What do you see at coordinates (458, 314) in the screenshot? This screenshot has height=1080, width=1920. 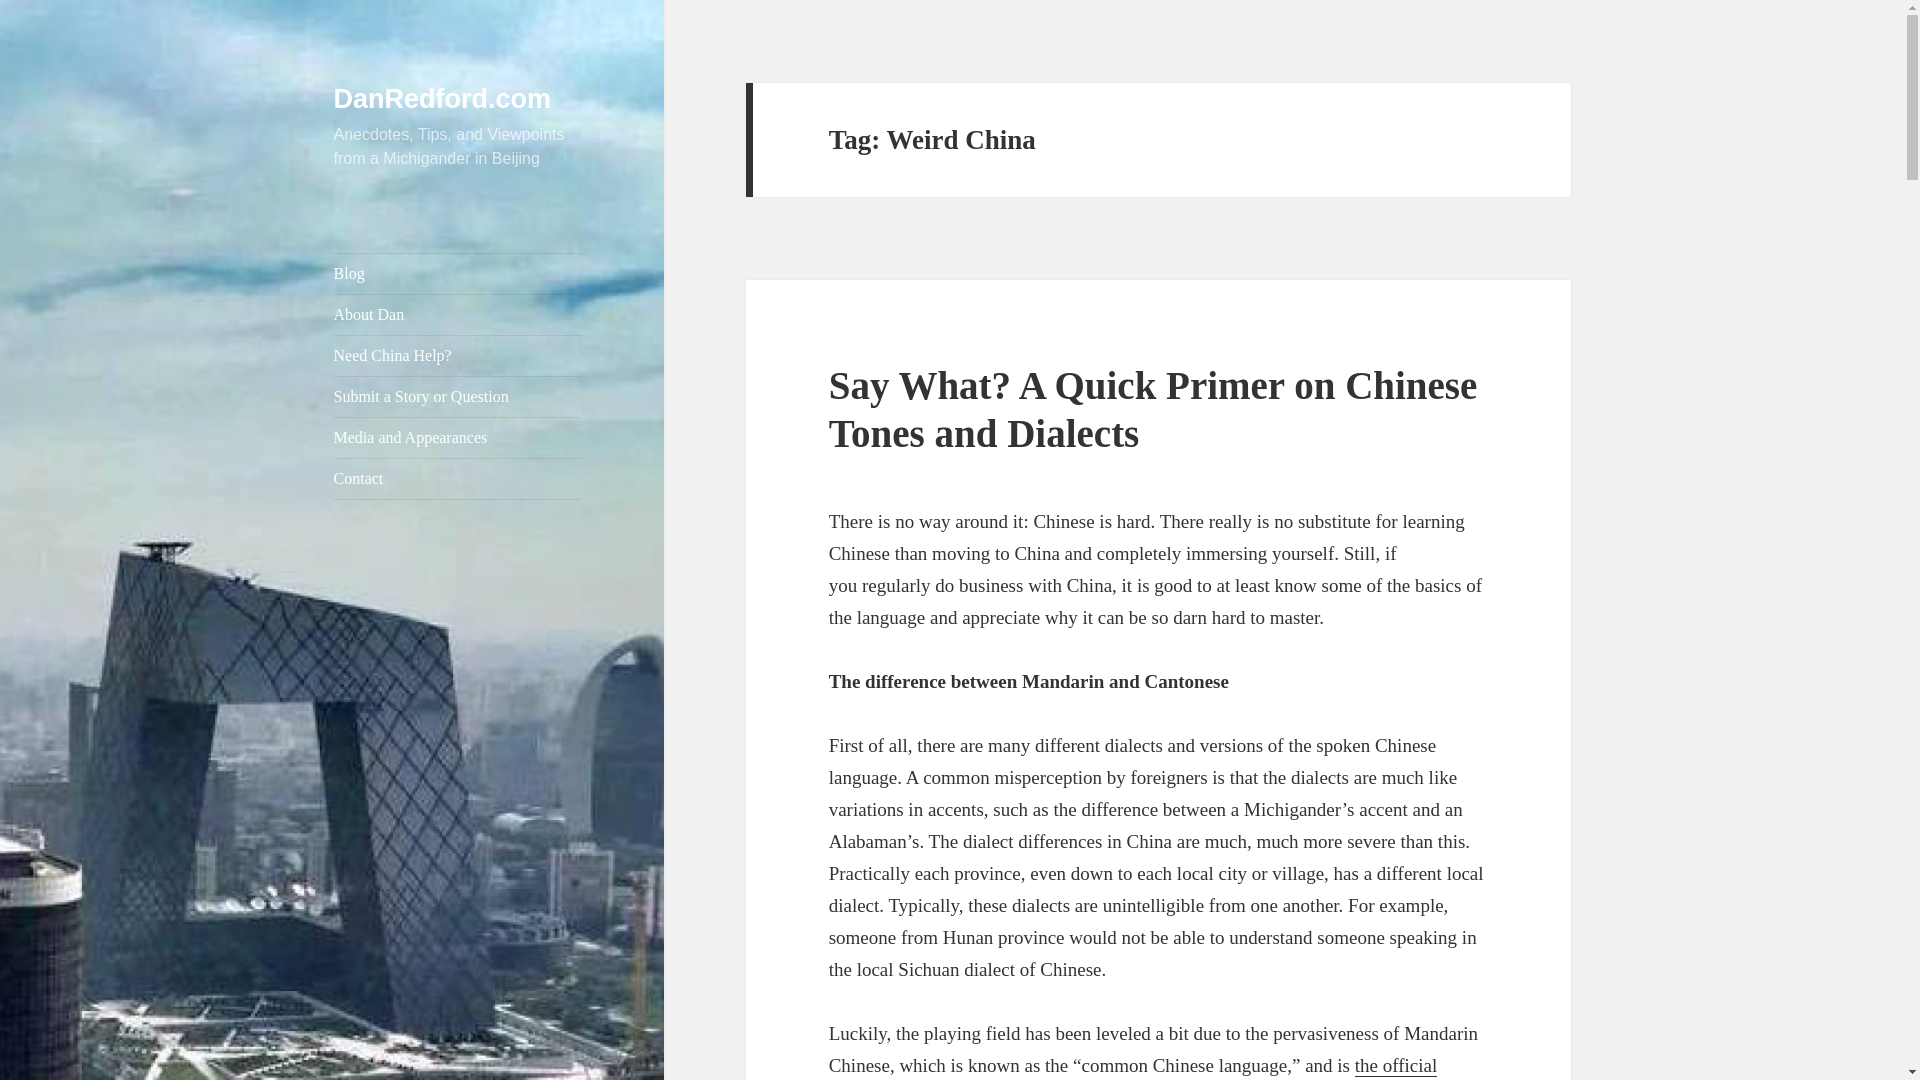 I see `About Dan` at bounding box center [458, 314].